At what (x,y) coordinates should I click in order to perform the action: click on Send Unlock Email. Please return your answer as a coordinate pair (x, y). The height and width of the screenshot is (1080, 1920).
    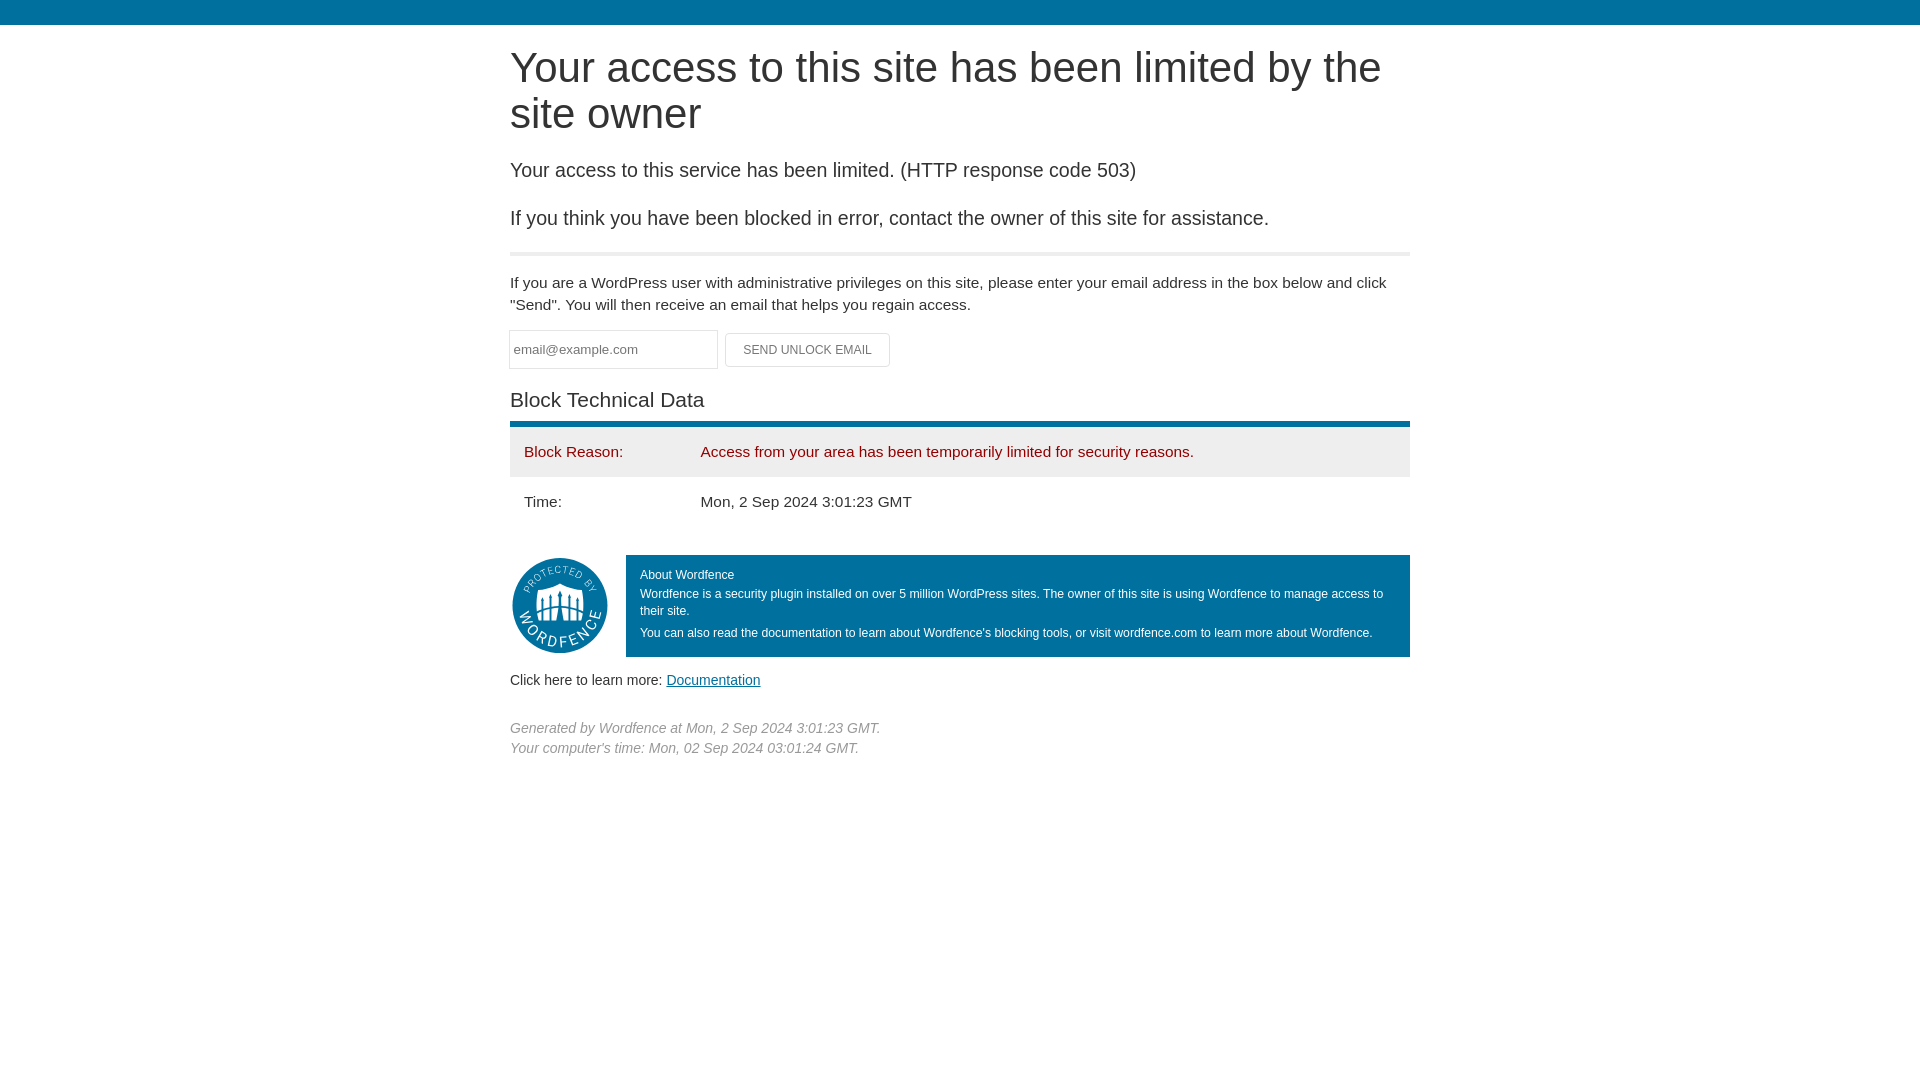
    Looking at the image, I should click on (808, 350).